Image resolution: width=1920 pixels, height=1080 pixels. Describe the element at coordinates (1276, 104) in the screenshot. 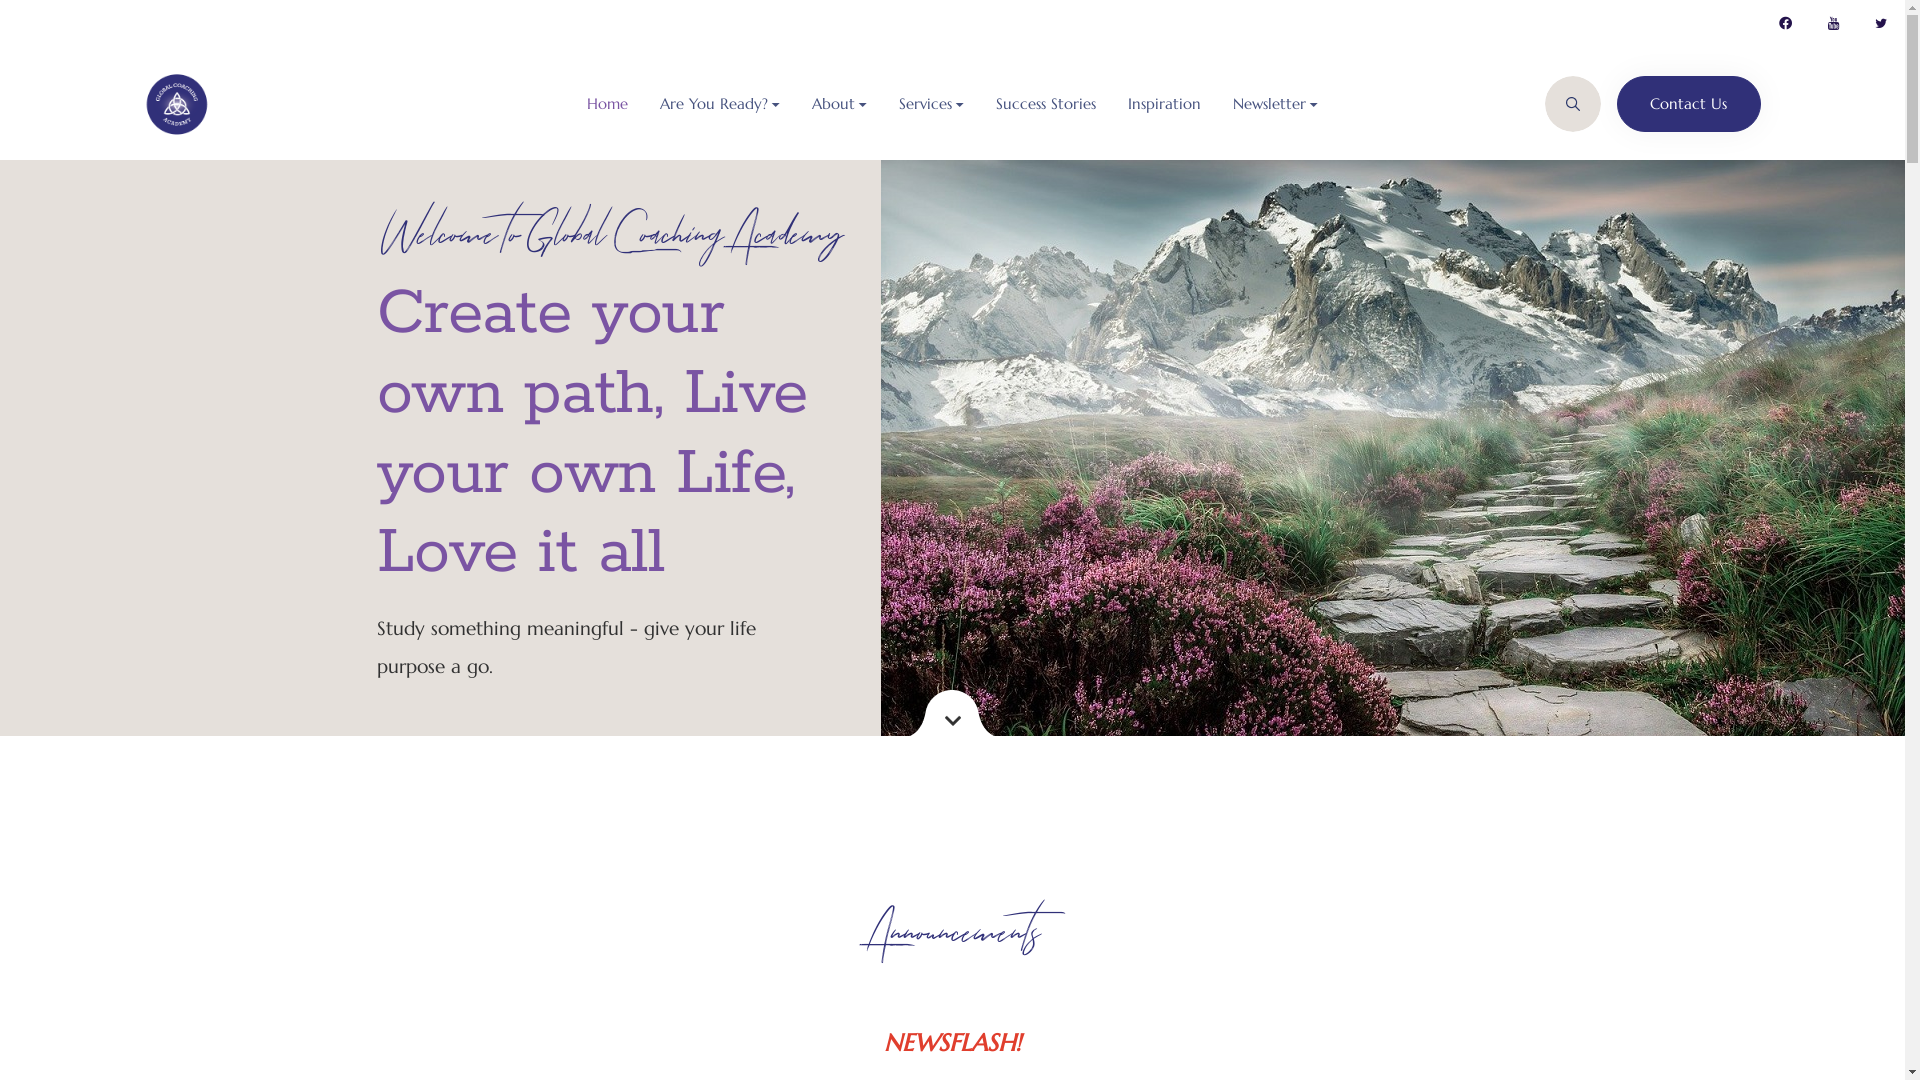

I see `Newsletter` at that location.